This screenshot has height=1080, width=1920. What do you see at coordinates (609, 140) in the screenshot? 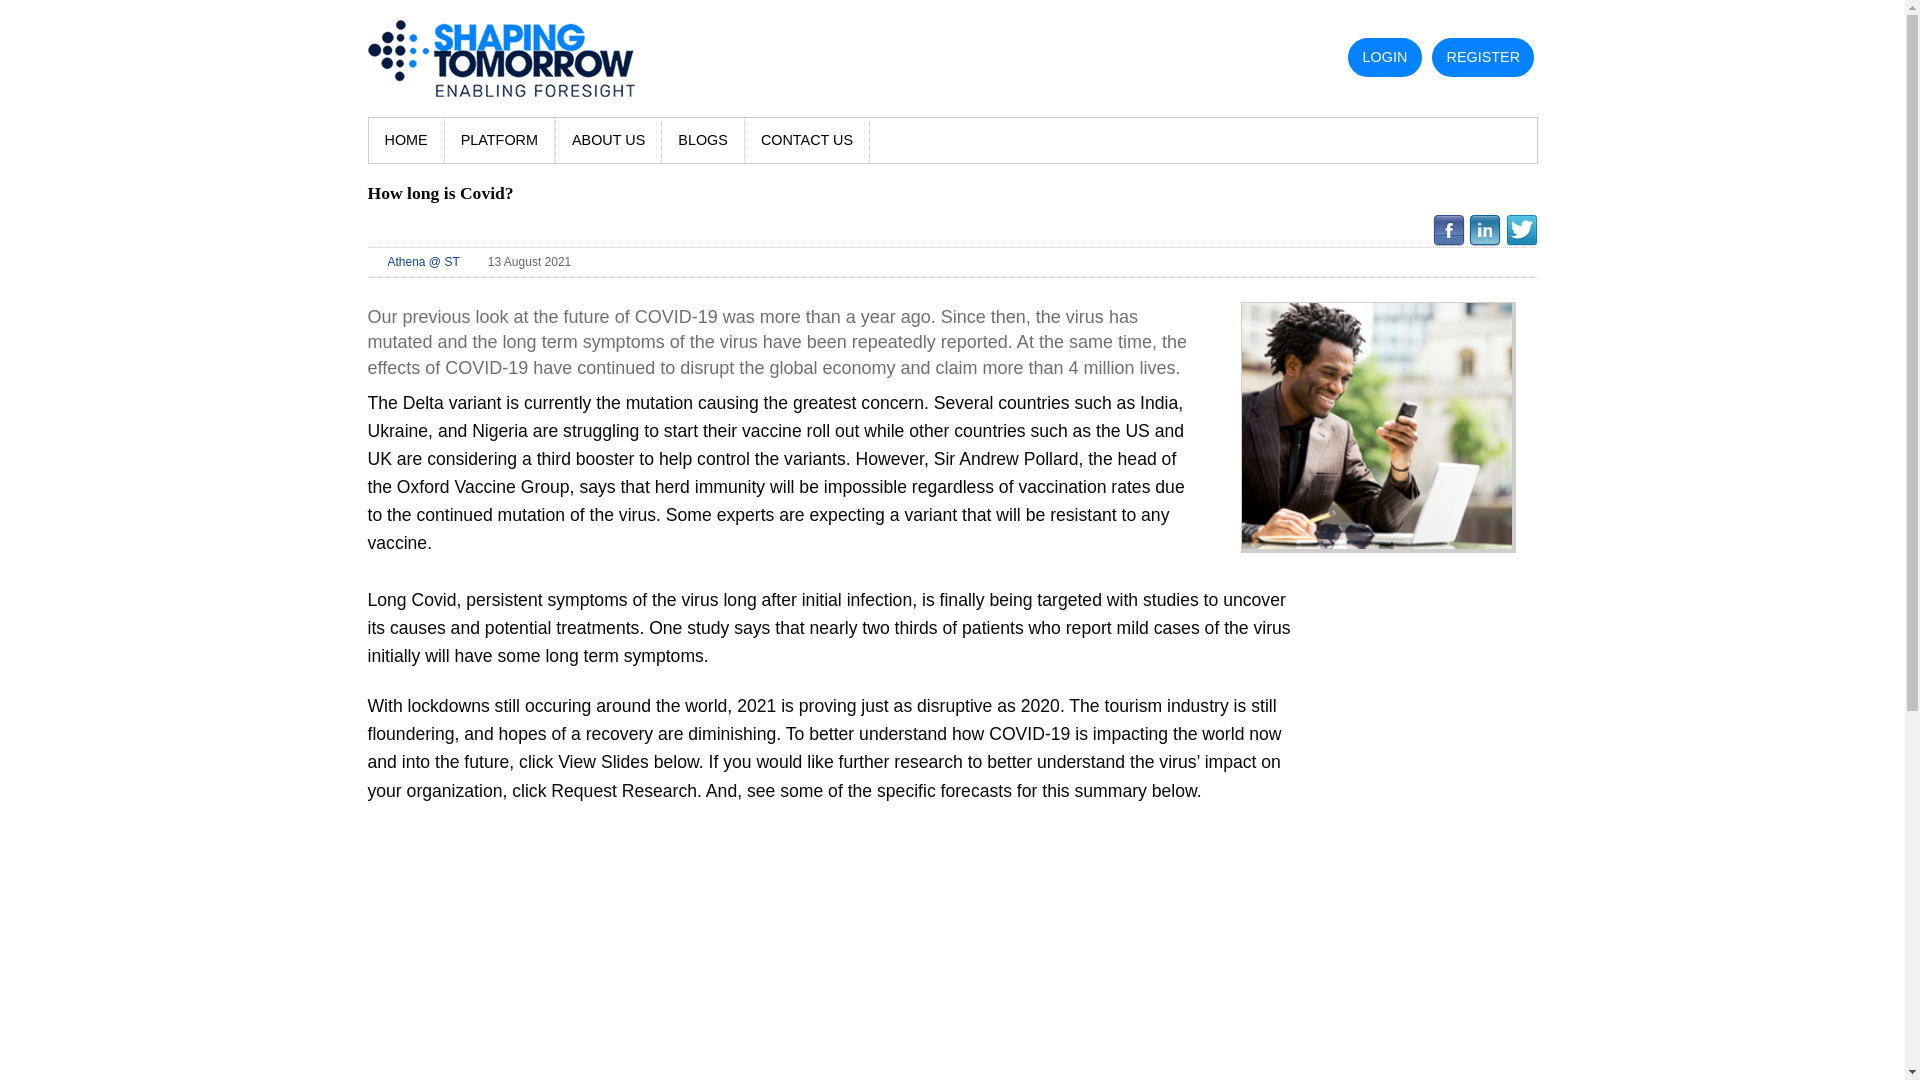
I see `ABOUT US` at bounding box center [609, 140].